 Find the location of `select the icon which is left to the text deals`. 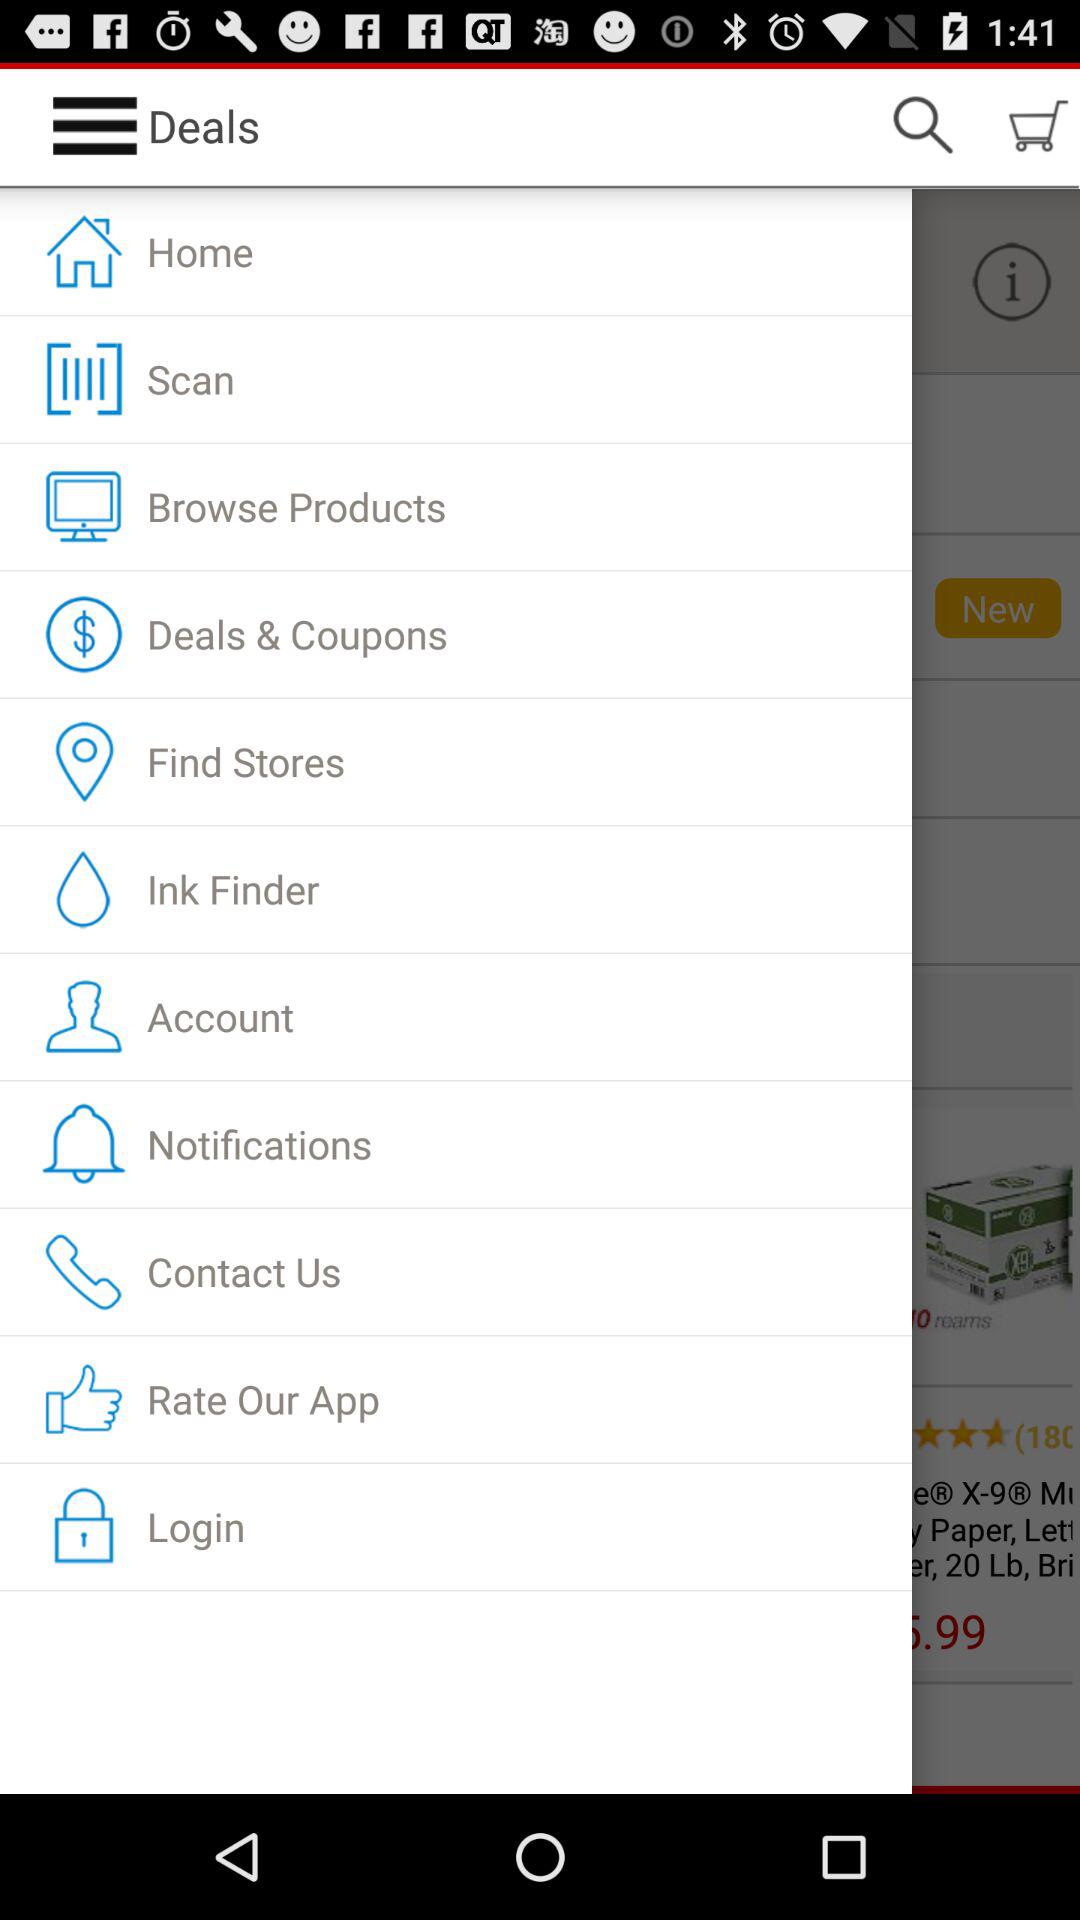

select the icon which is left to the text deals is located at coordinates (95, 126).